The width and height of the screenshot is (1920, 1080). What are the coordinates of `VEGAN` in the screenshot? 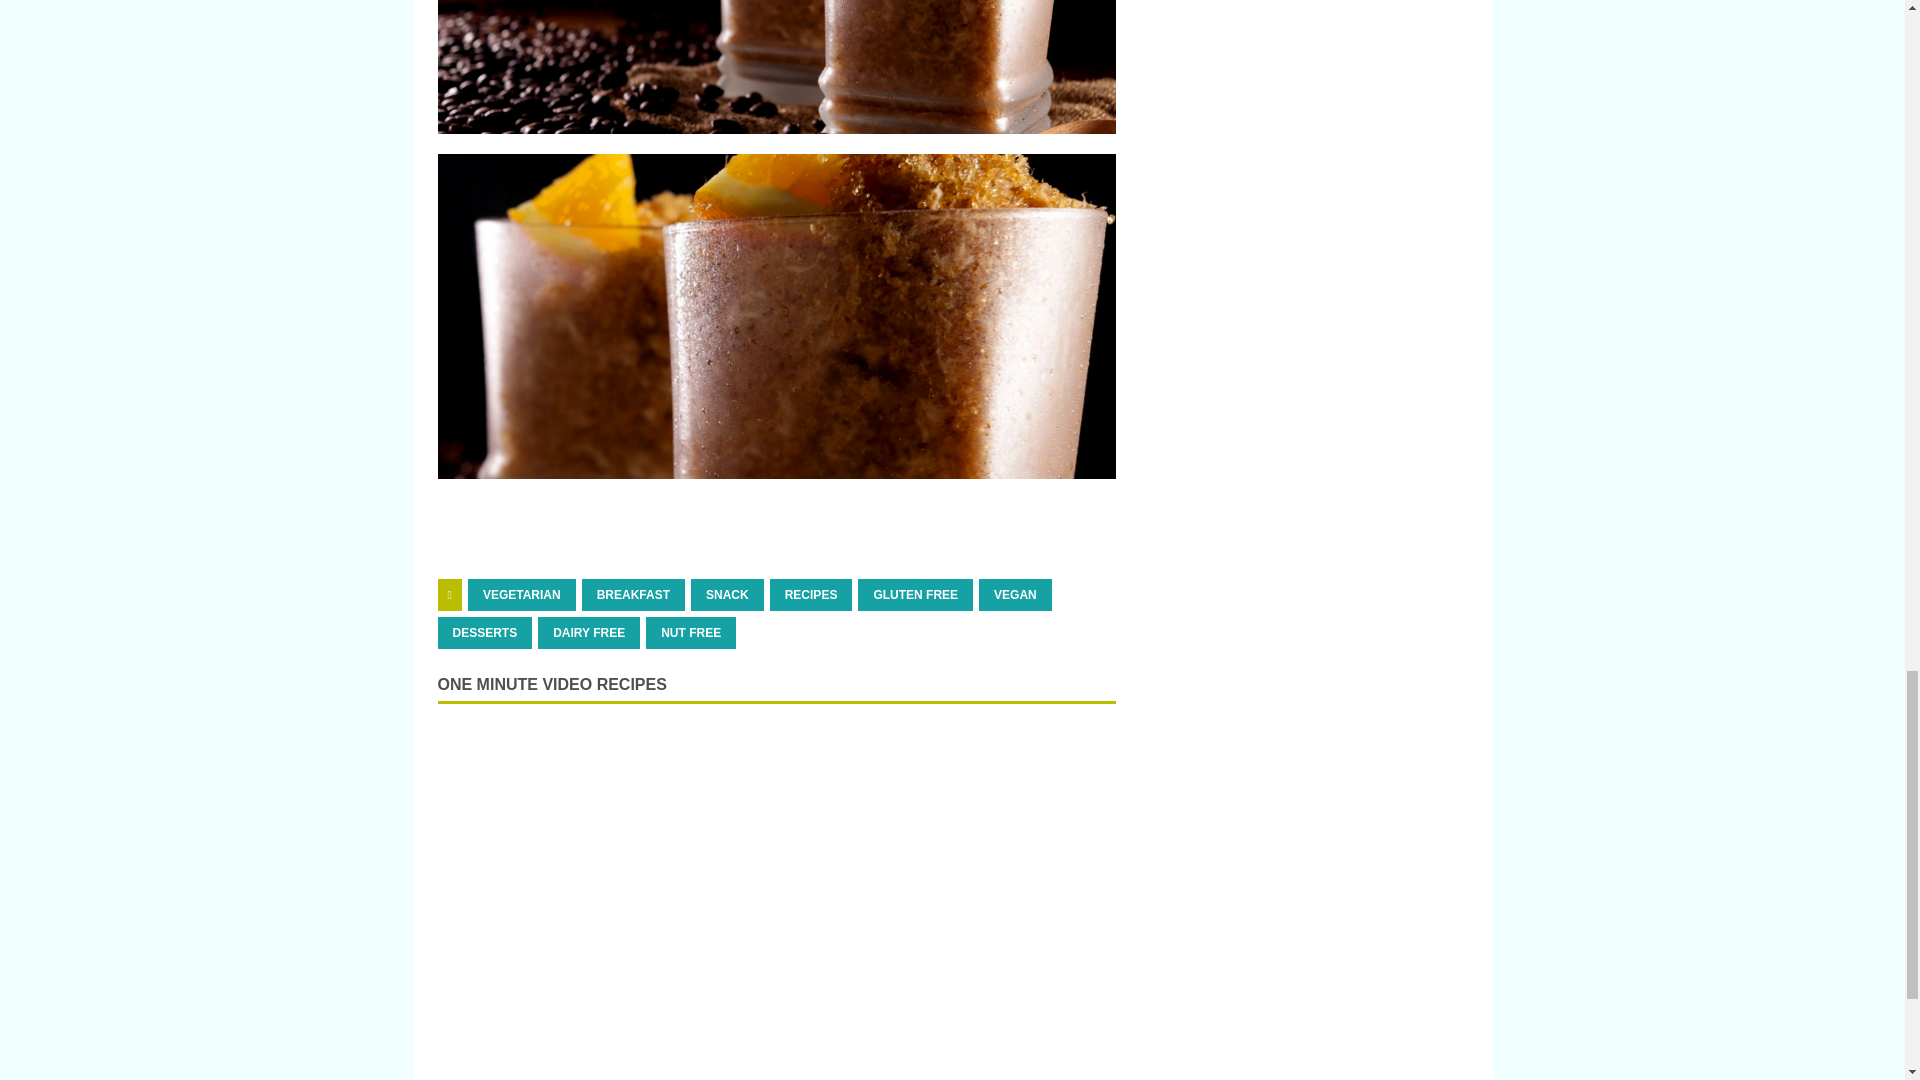 It's located at (1016, 594).